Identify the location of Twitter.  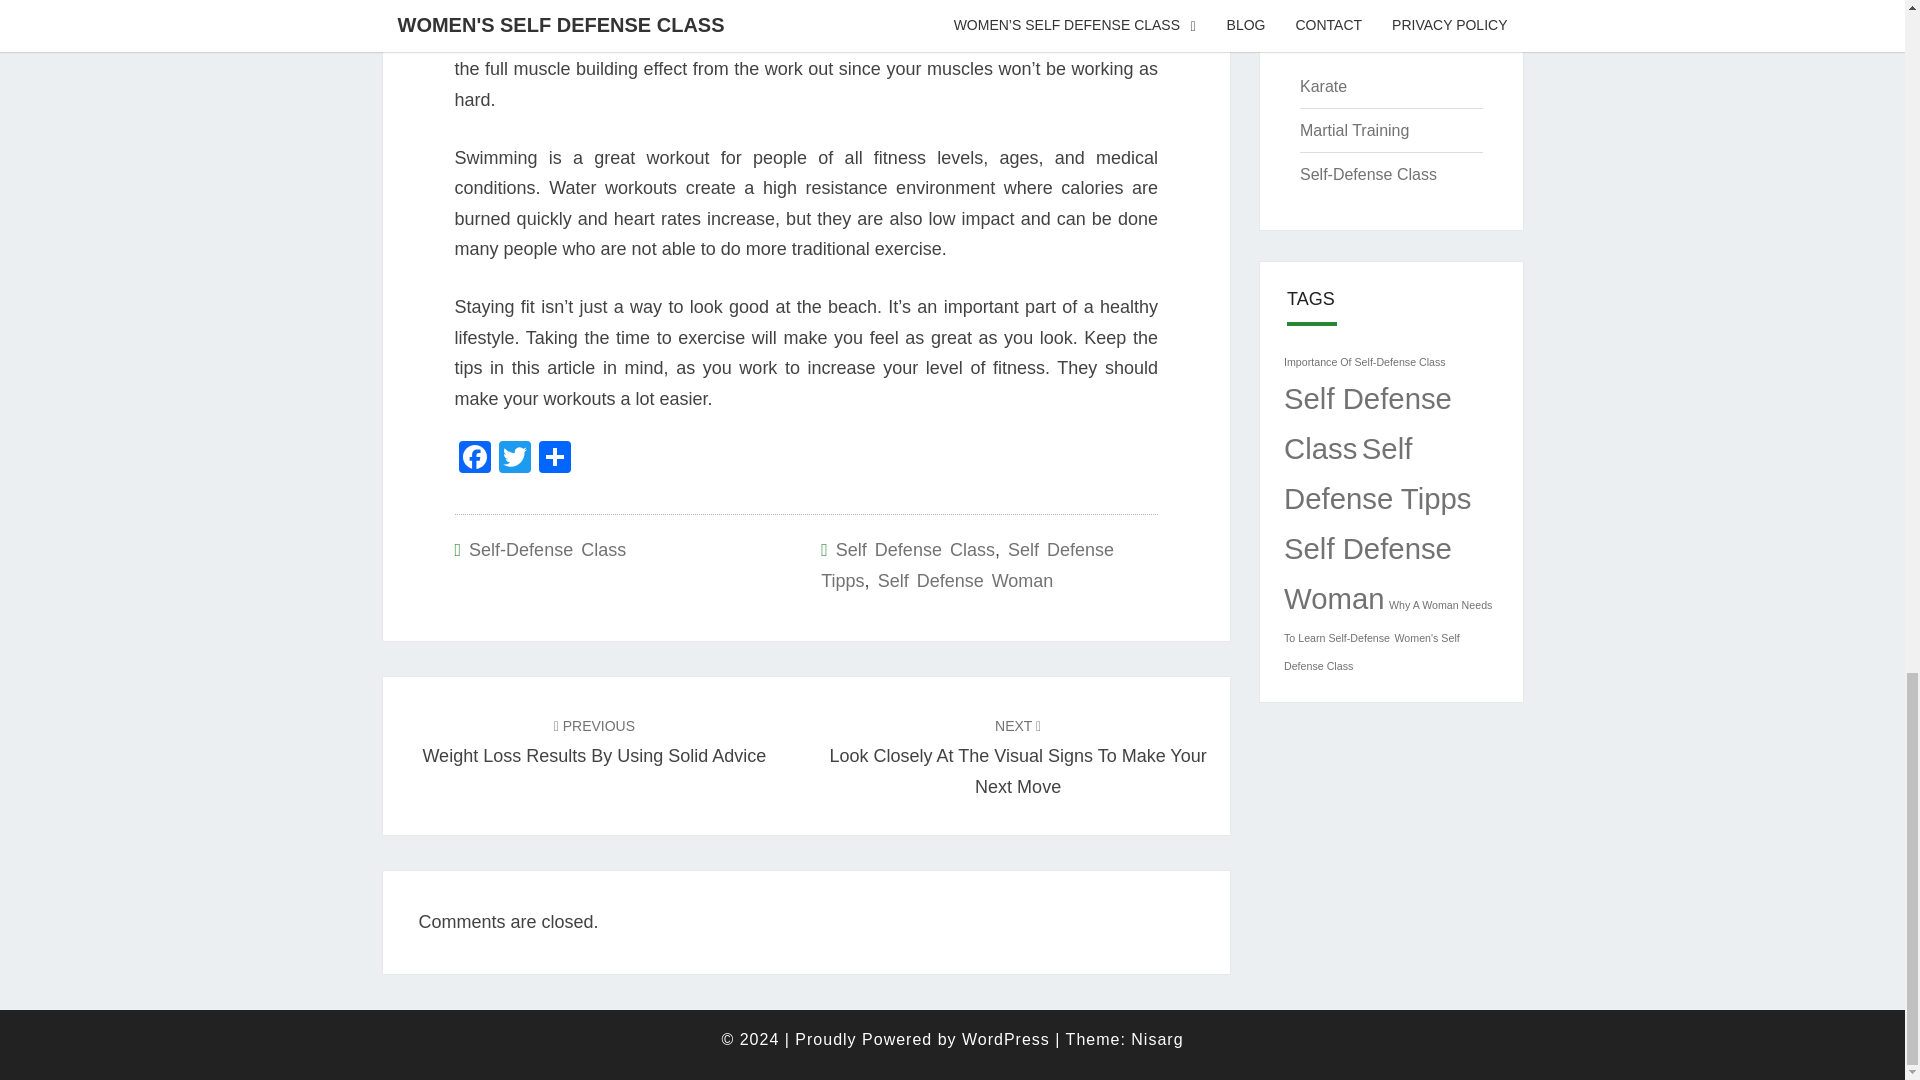
(513, 459).